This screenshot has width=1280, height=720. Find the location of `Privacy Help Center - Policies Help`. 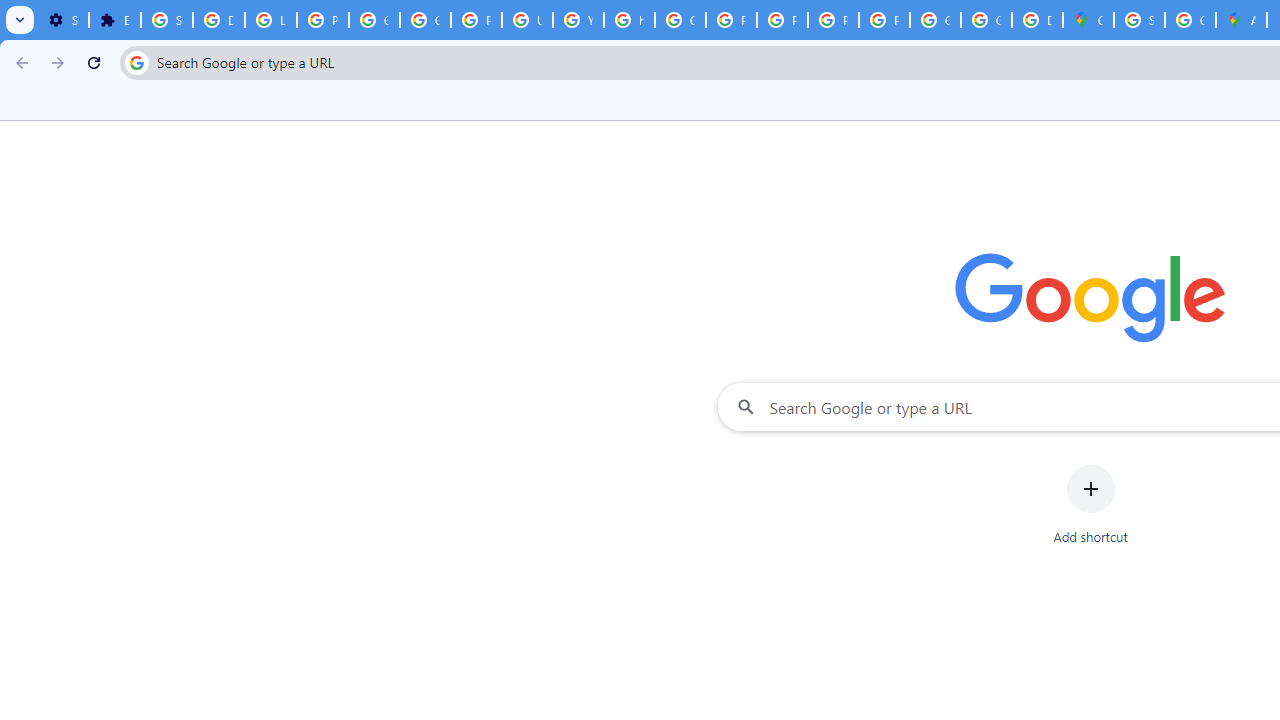

Privacy Help Center - Policies Help is located at coordinates (731, 20).